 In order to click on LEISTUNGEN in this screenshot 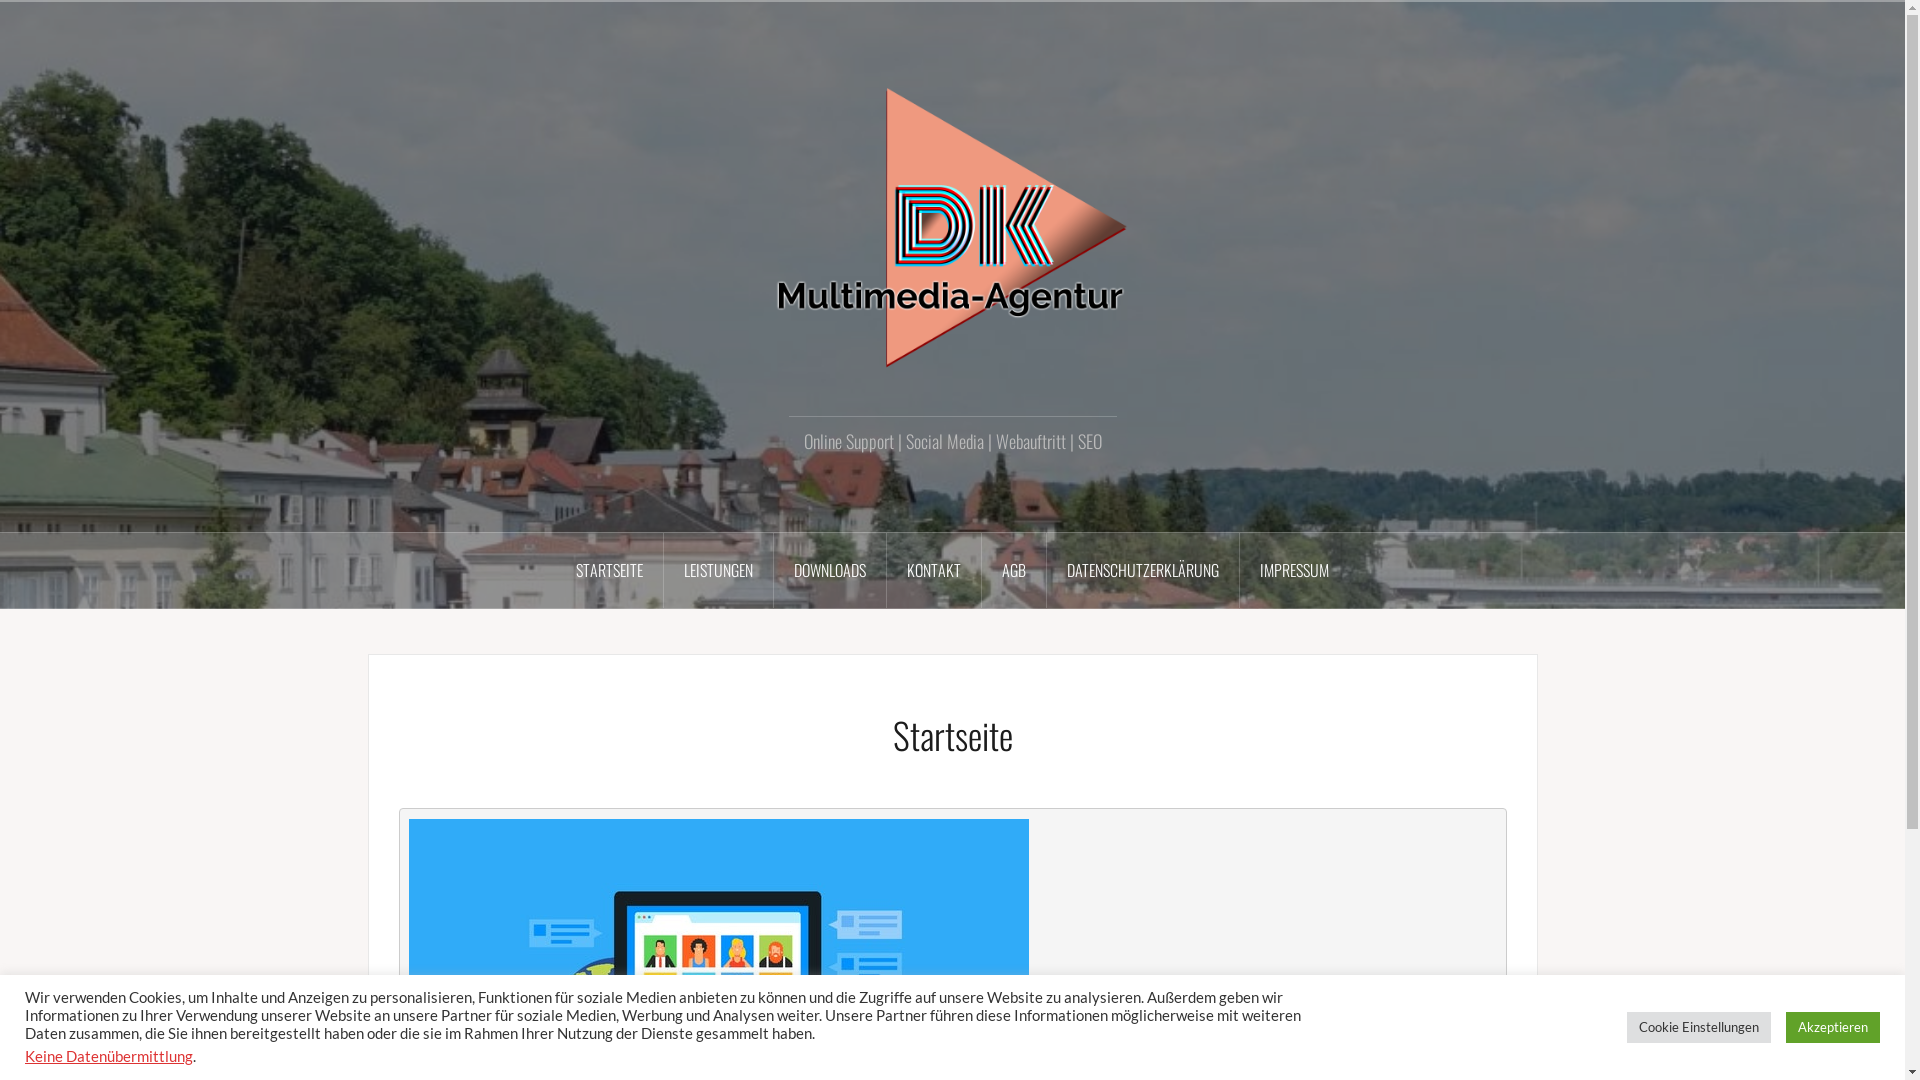, I will do `click(719, 571)`.